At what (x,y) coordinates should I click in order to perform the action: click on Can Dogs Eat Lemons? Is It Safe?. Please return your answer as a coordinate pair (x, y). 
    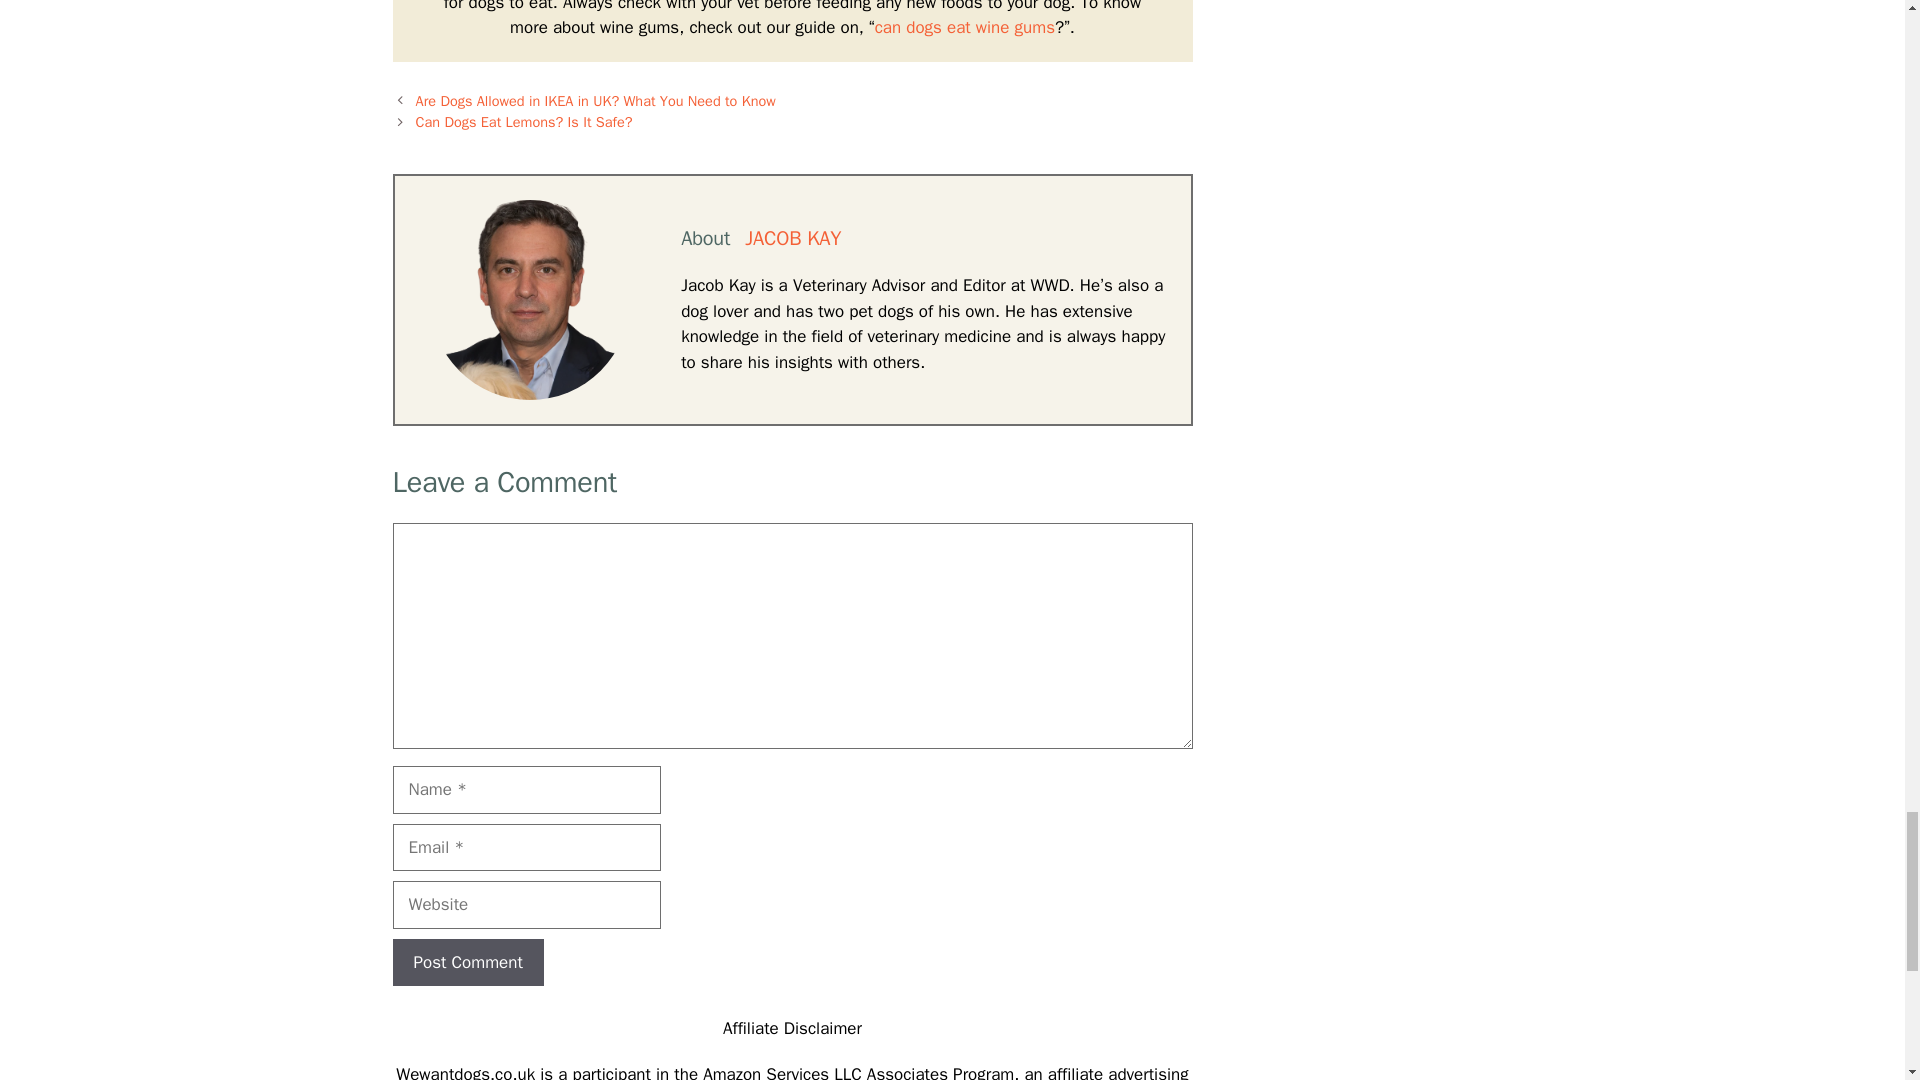
    Looking at the image, I should click on (524, 122).